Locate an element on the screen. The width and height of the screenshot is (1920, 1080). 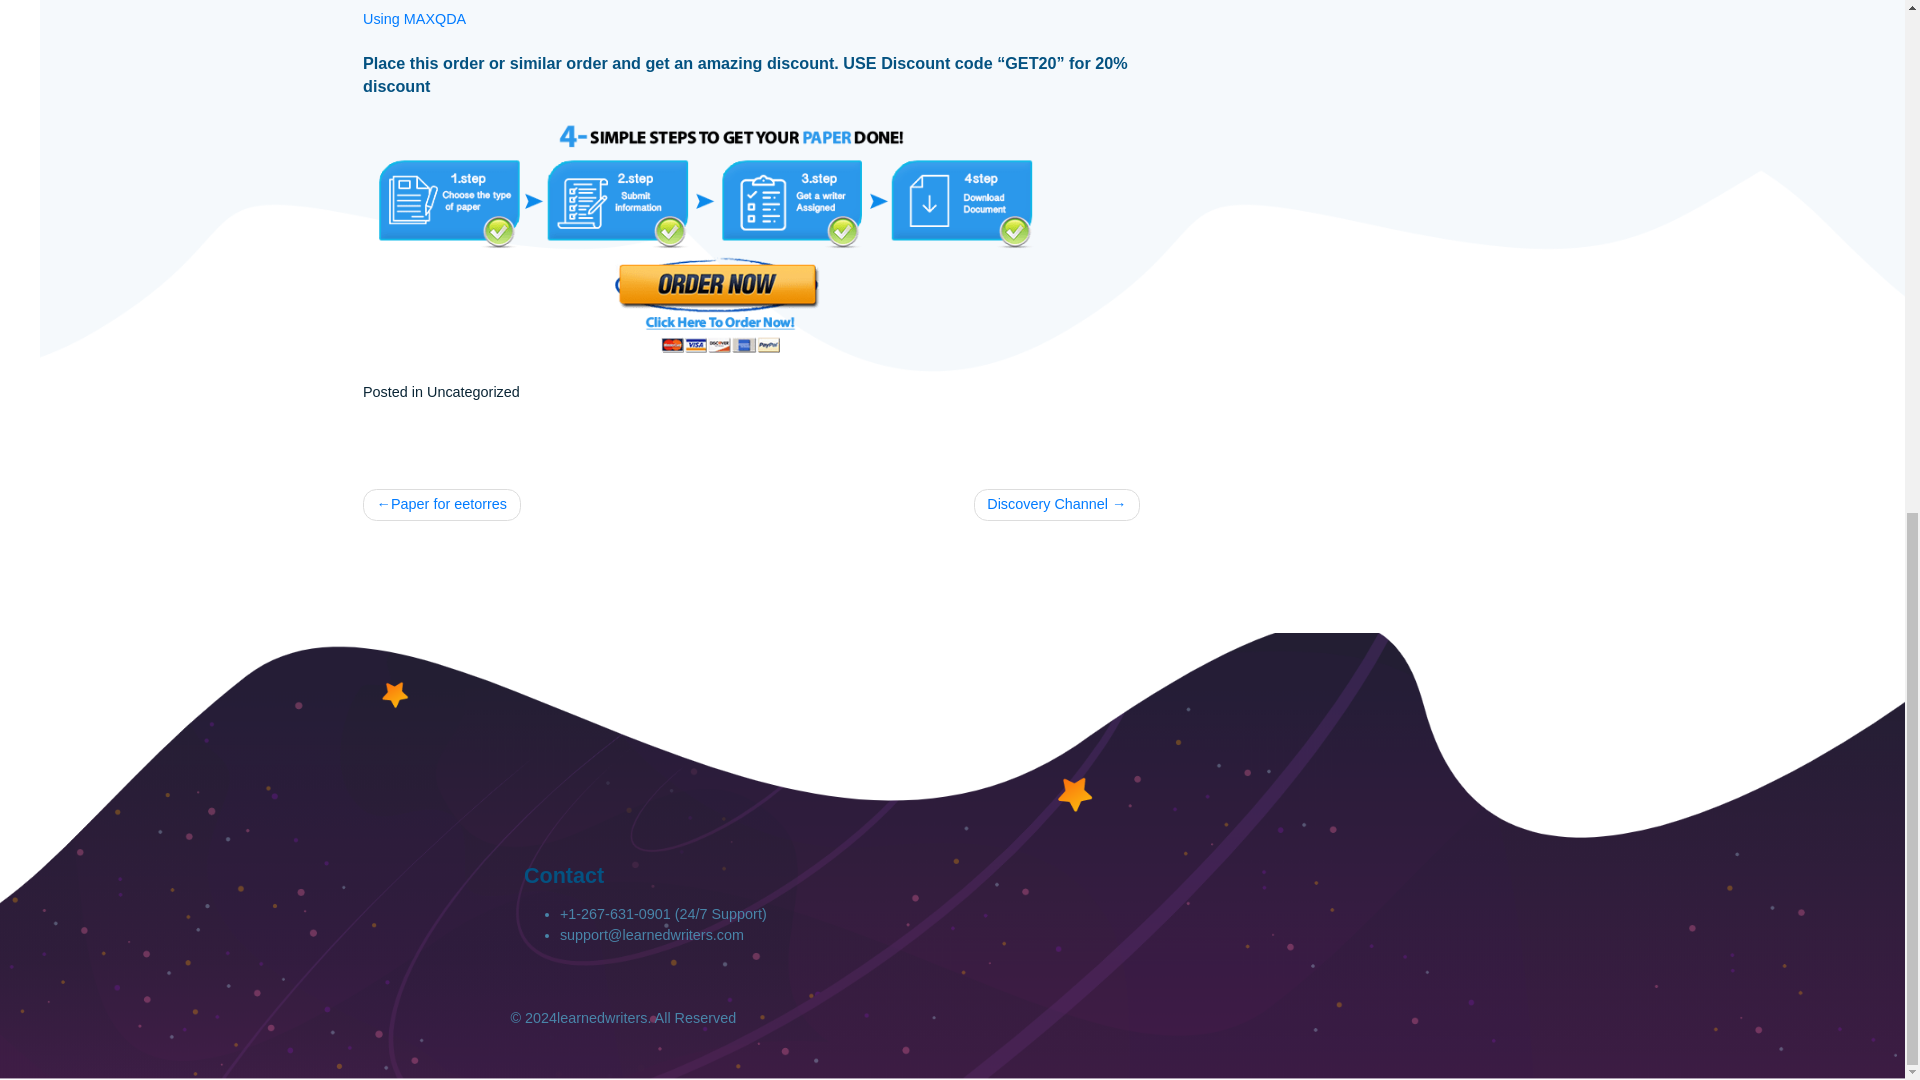
Using MAXQDA is located at coordinates (460, 128).